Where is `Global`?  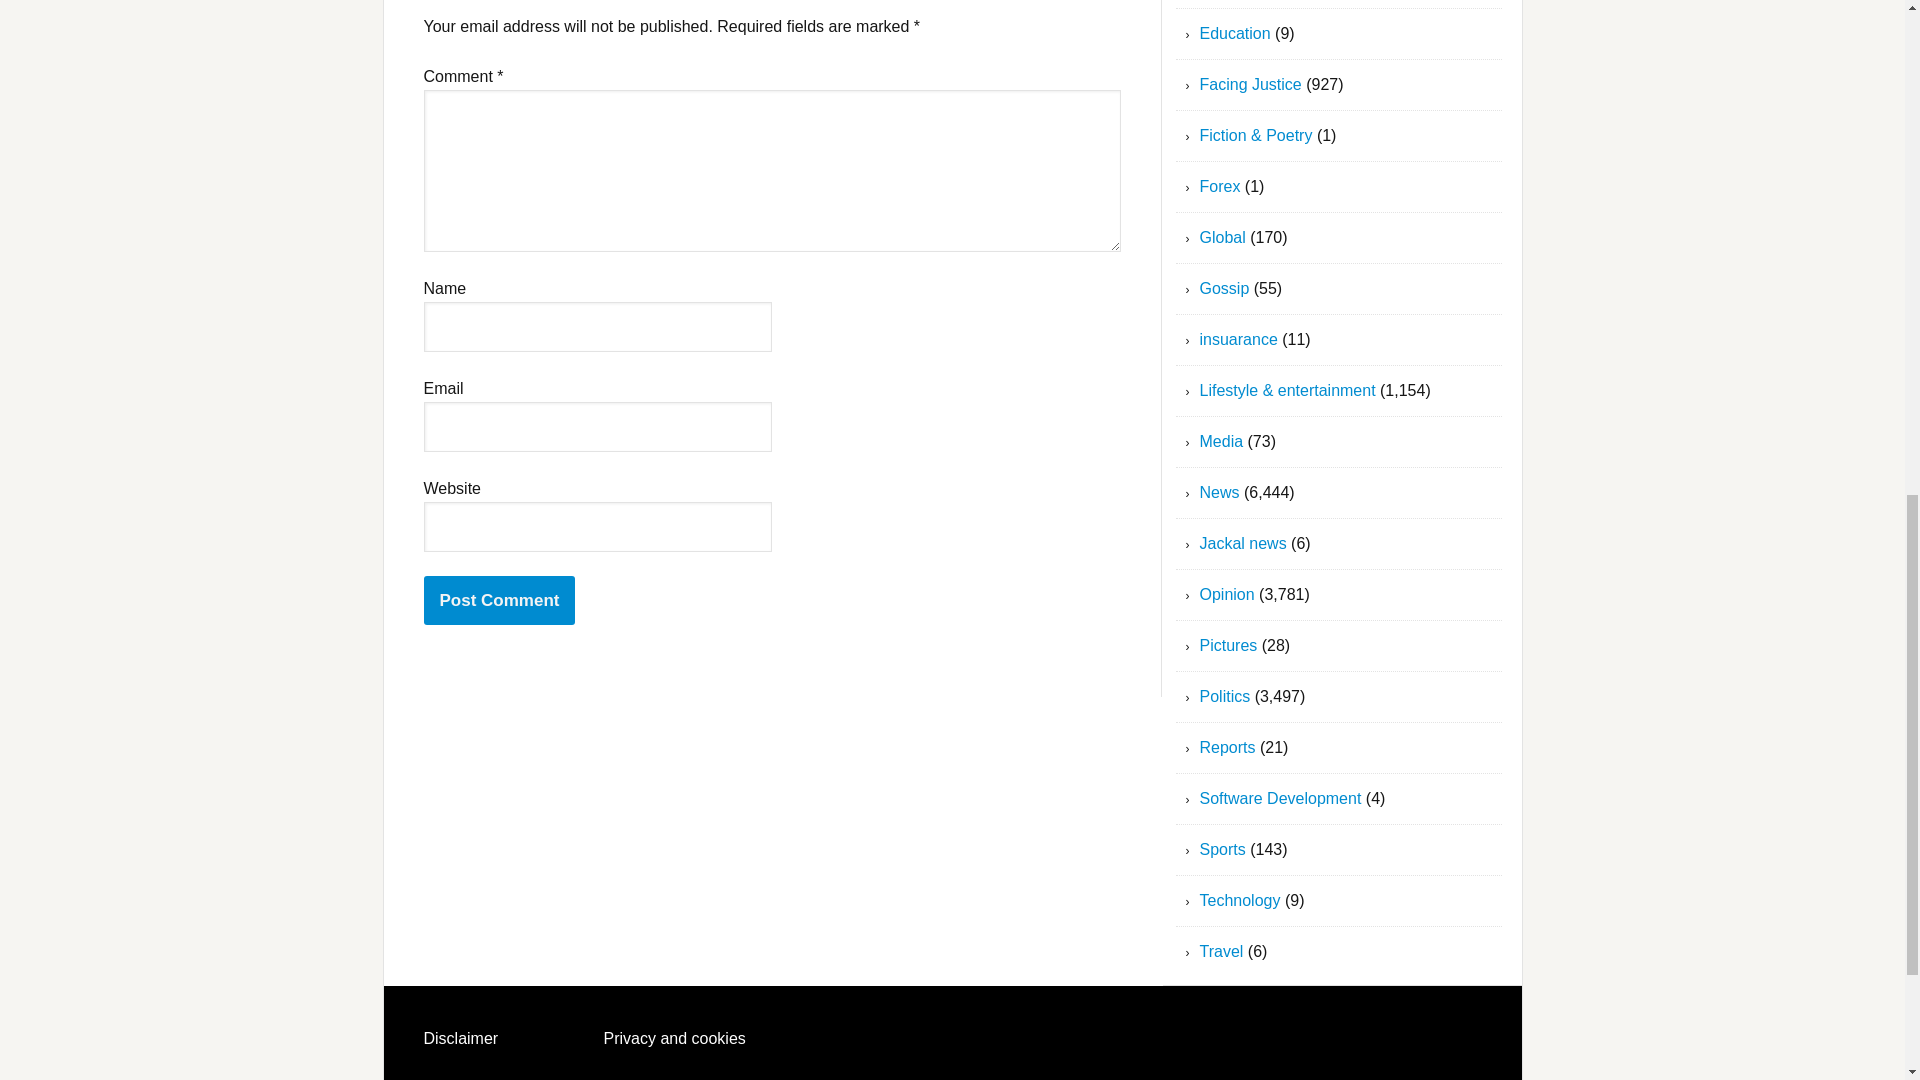 Global is located at coordinates (1223, 237).